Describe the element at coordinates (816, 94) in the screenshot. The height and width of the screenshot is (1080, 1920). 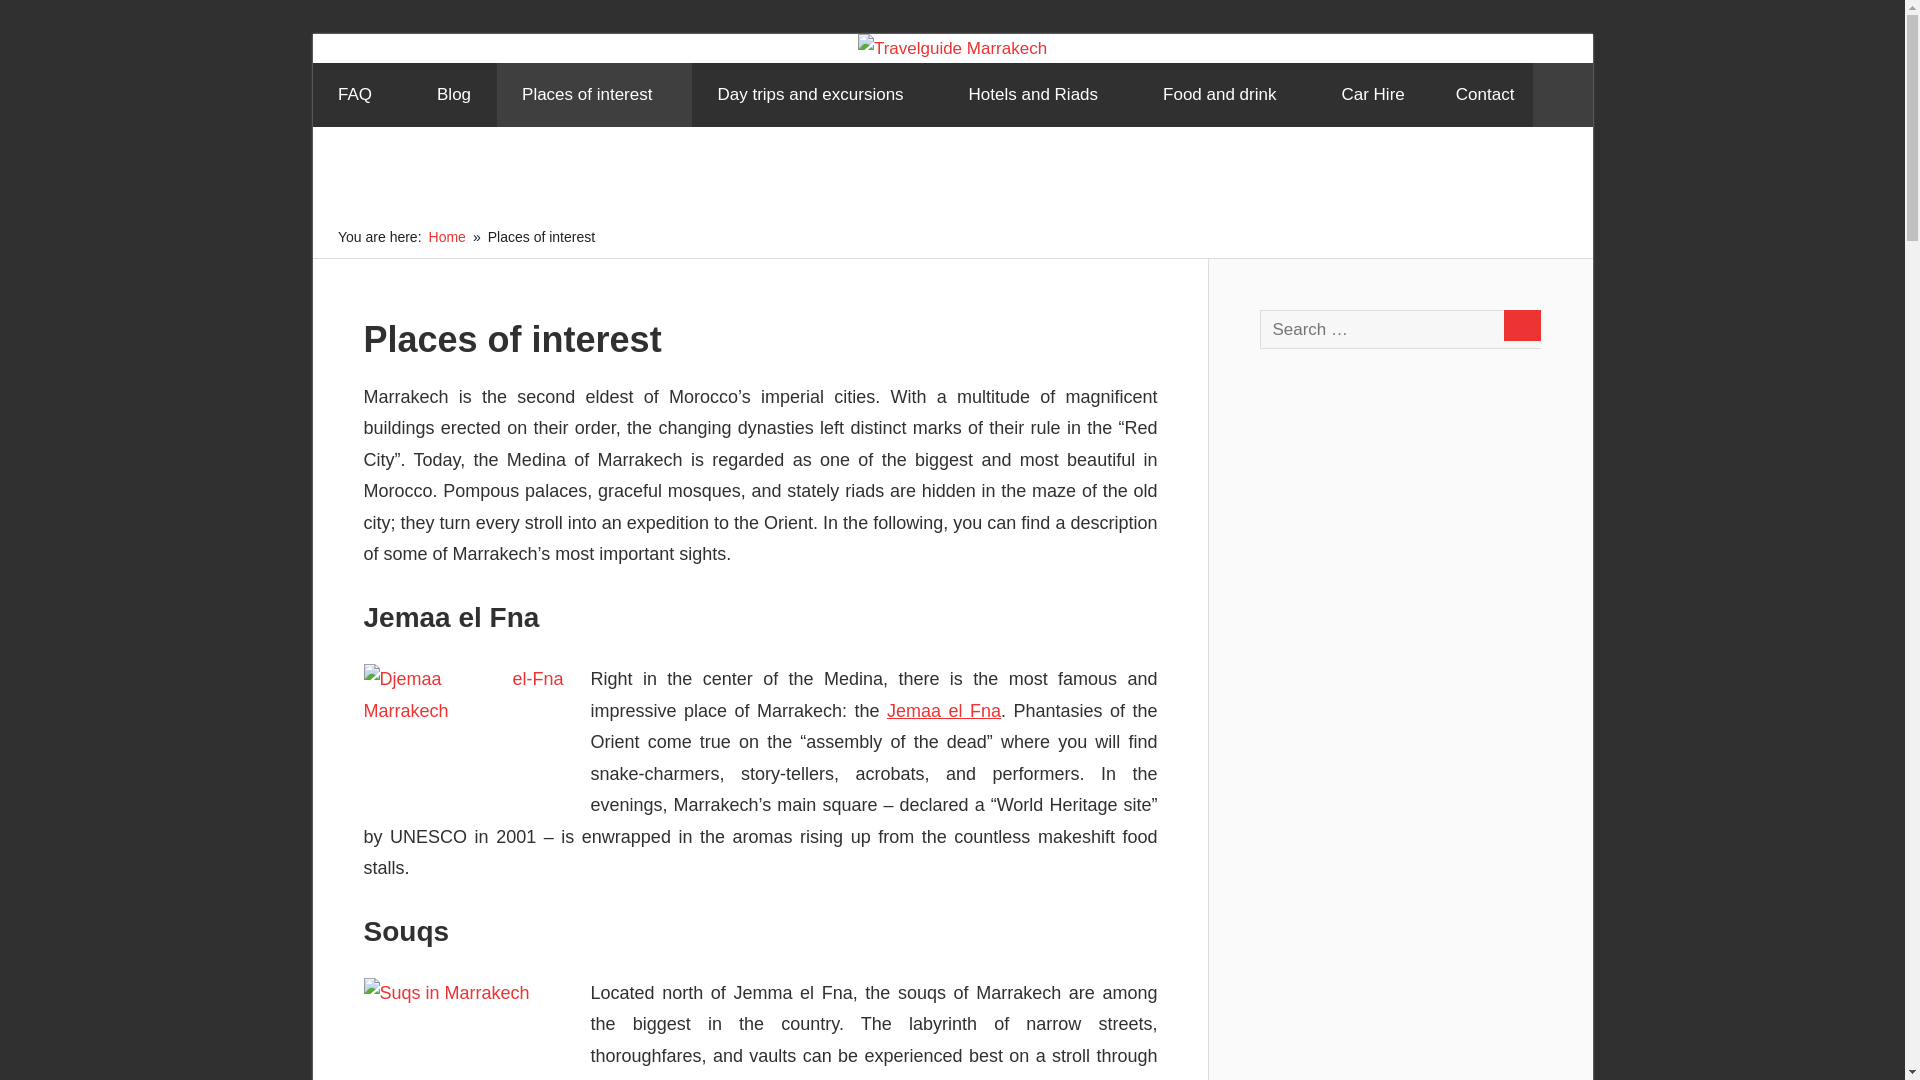
I see `Day trips and excursions` at that location.